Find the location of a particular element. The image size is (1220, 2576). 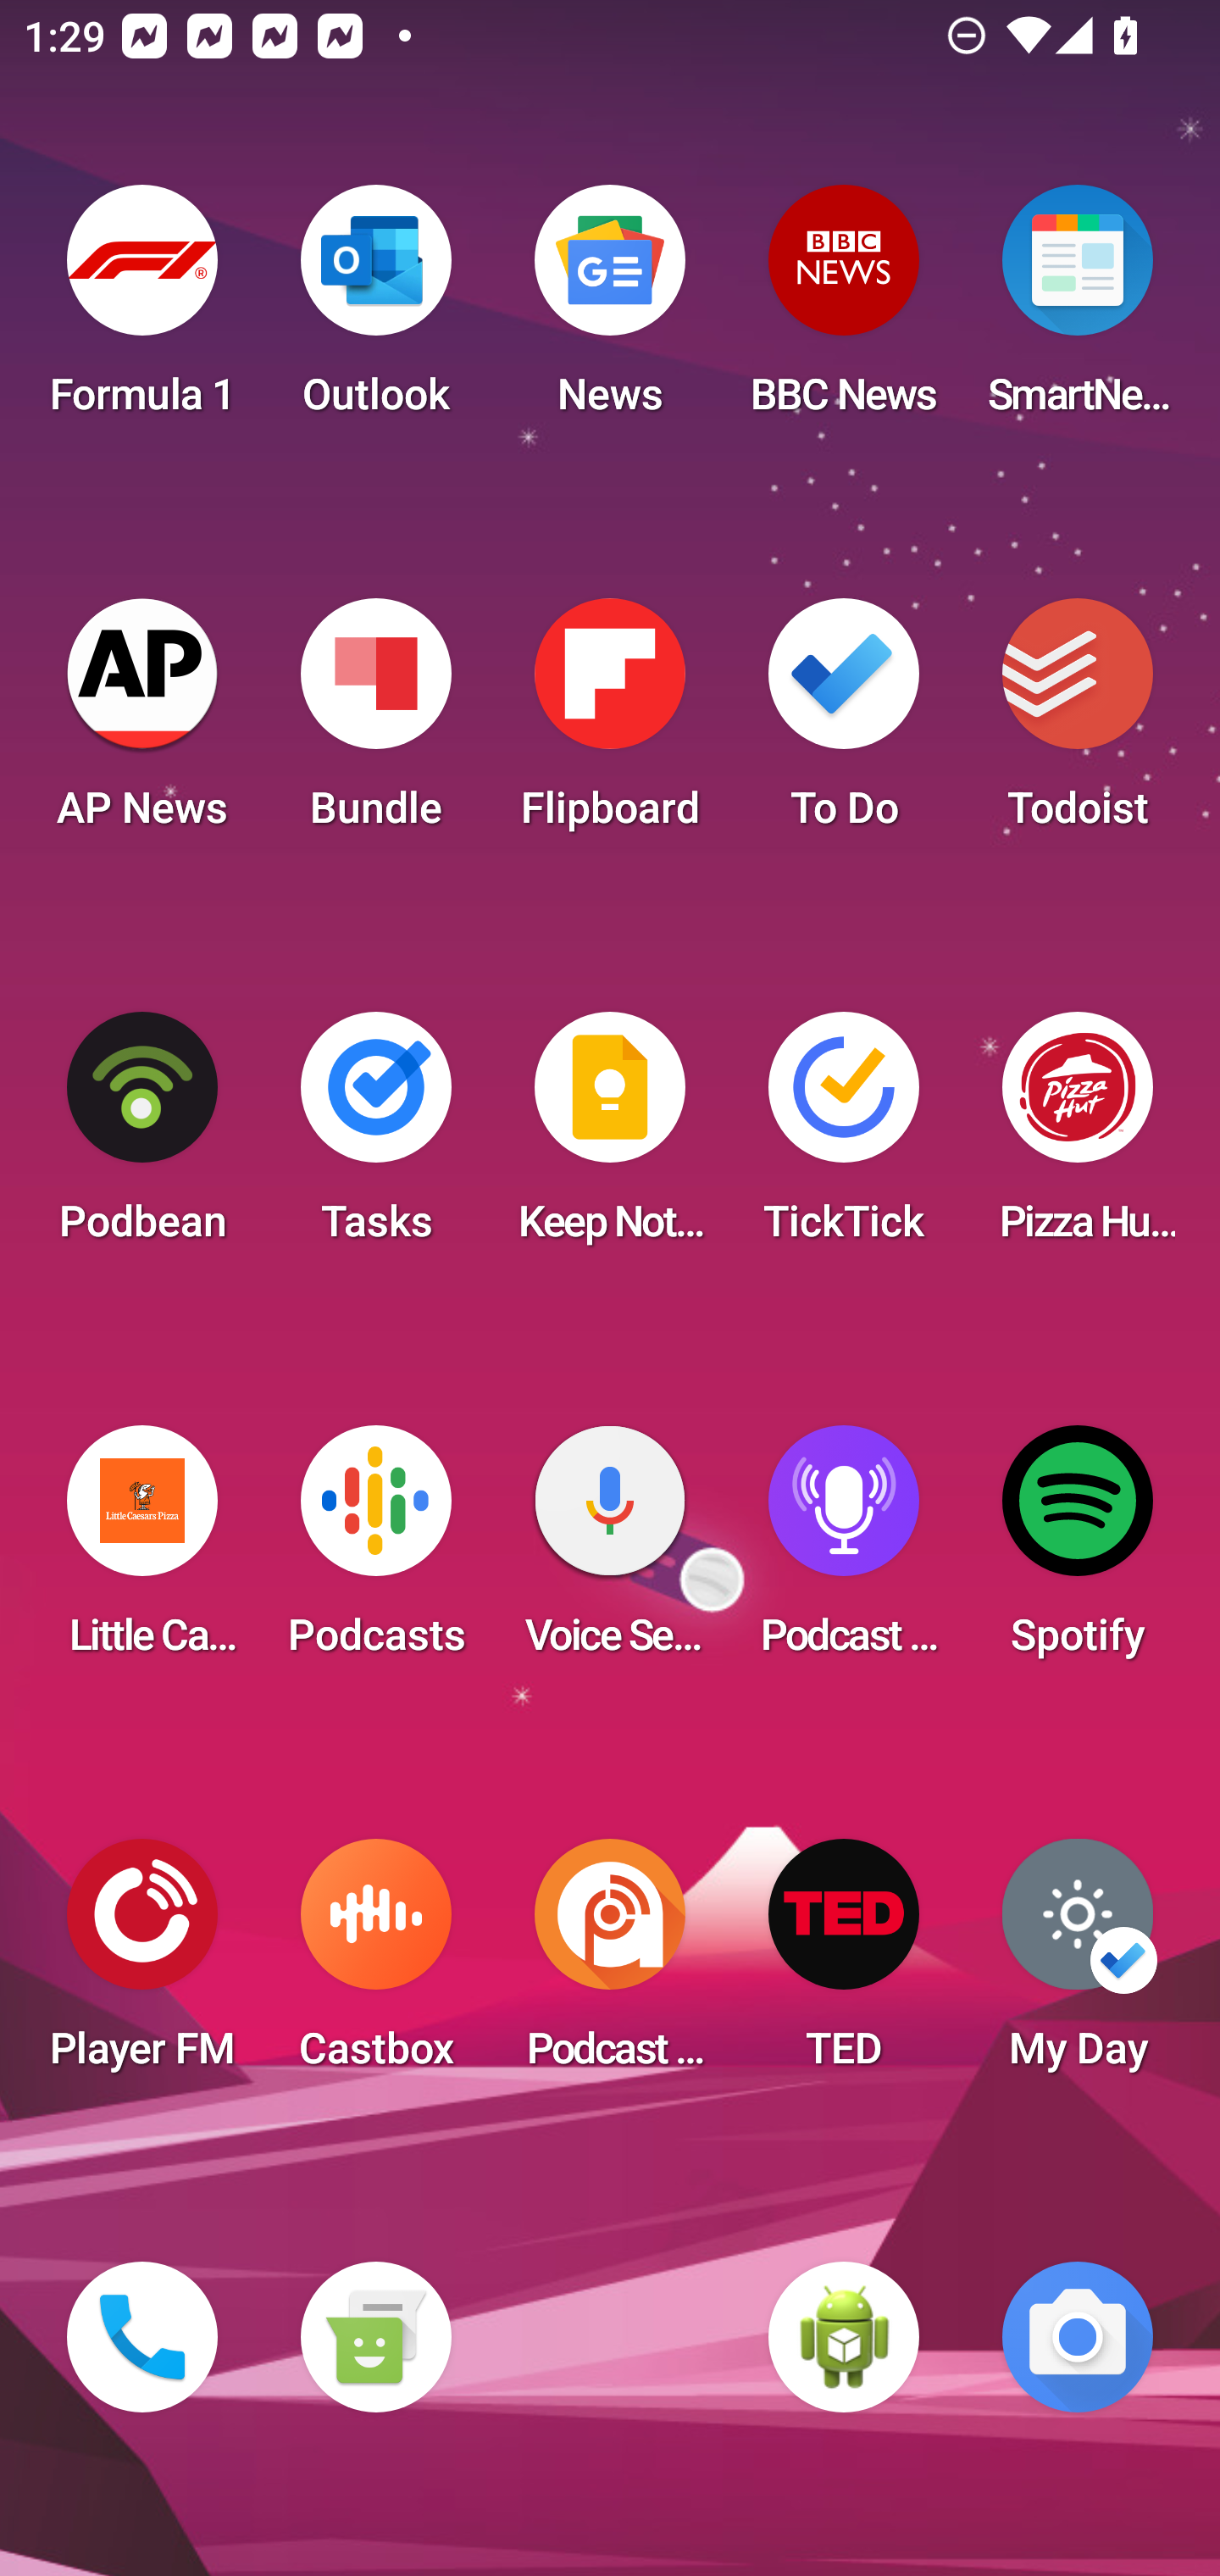

To Do is located at coordinates (844, 724).